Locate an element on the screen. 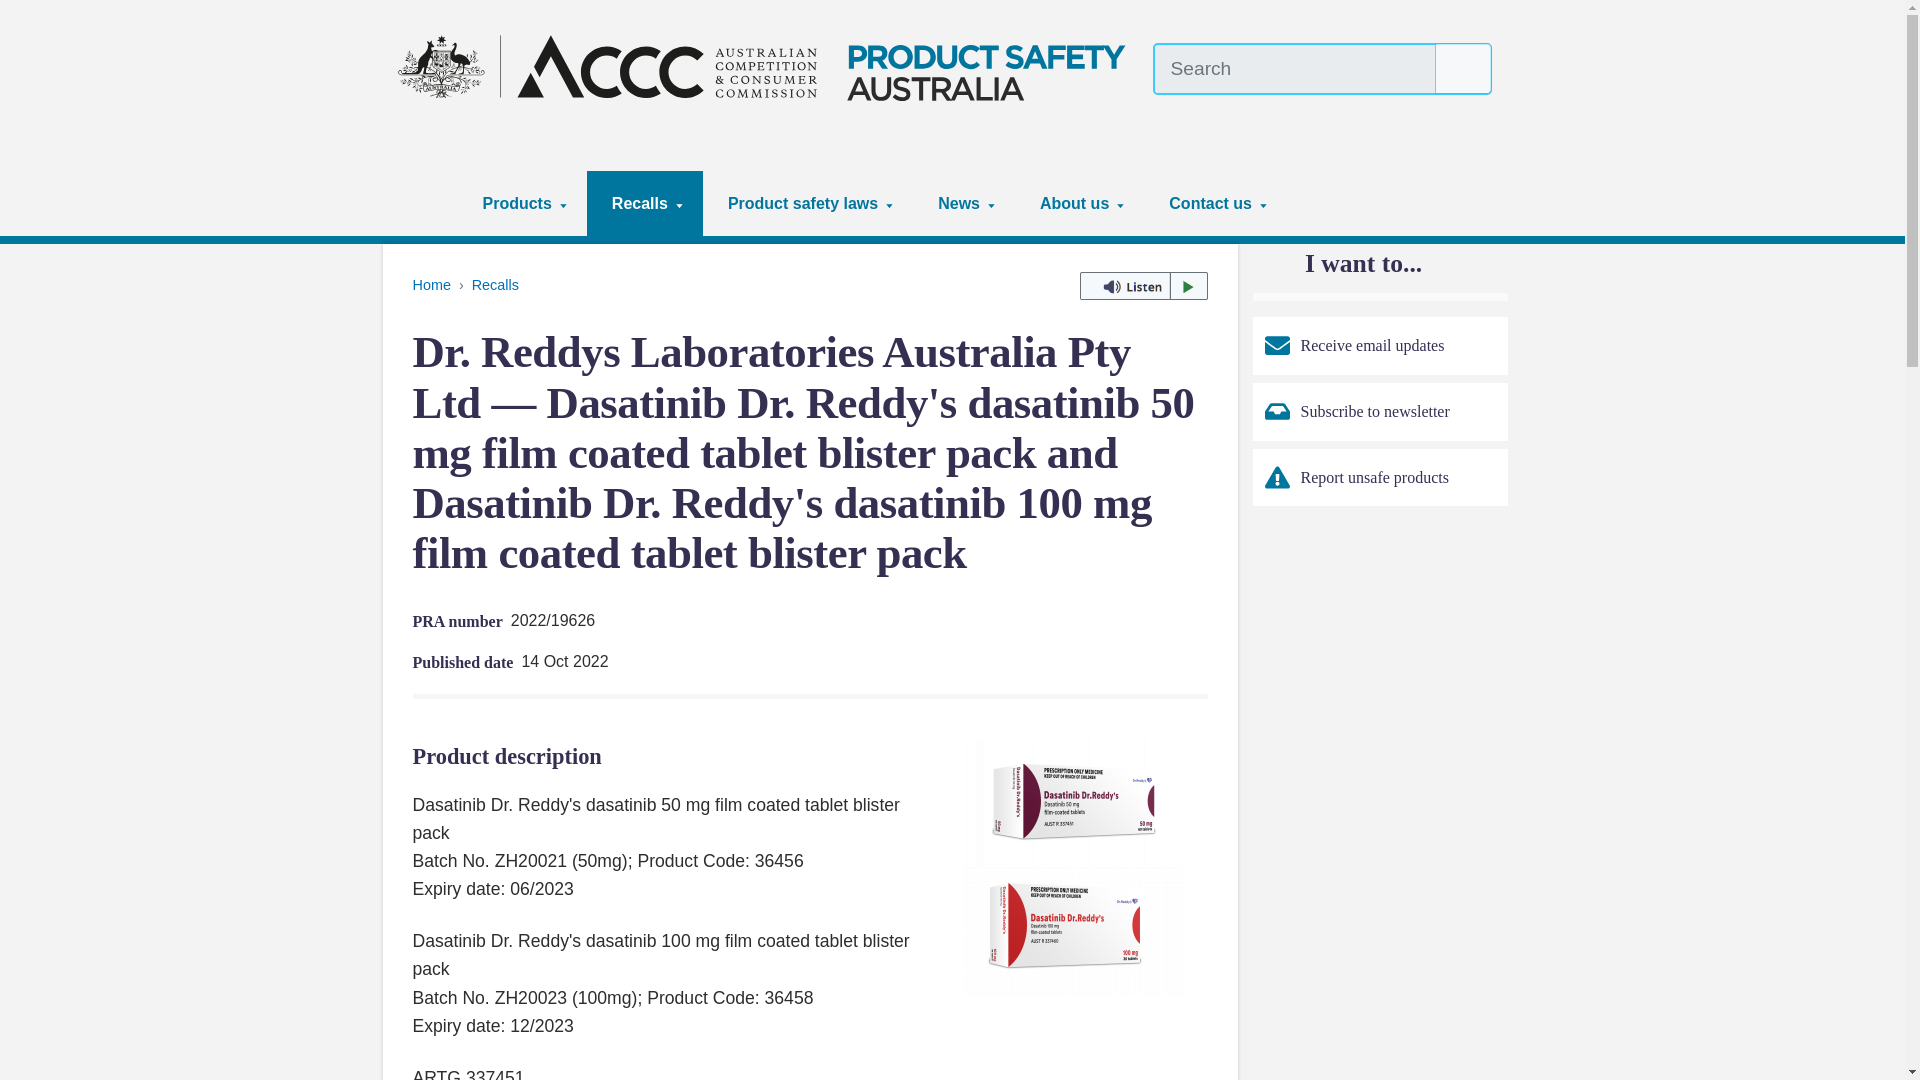  "Products" is located at coordinates (563, 204).